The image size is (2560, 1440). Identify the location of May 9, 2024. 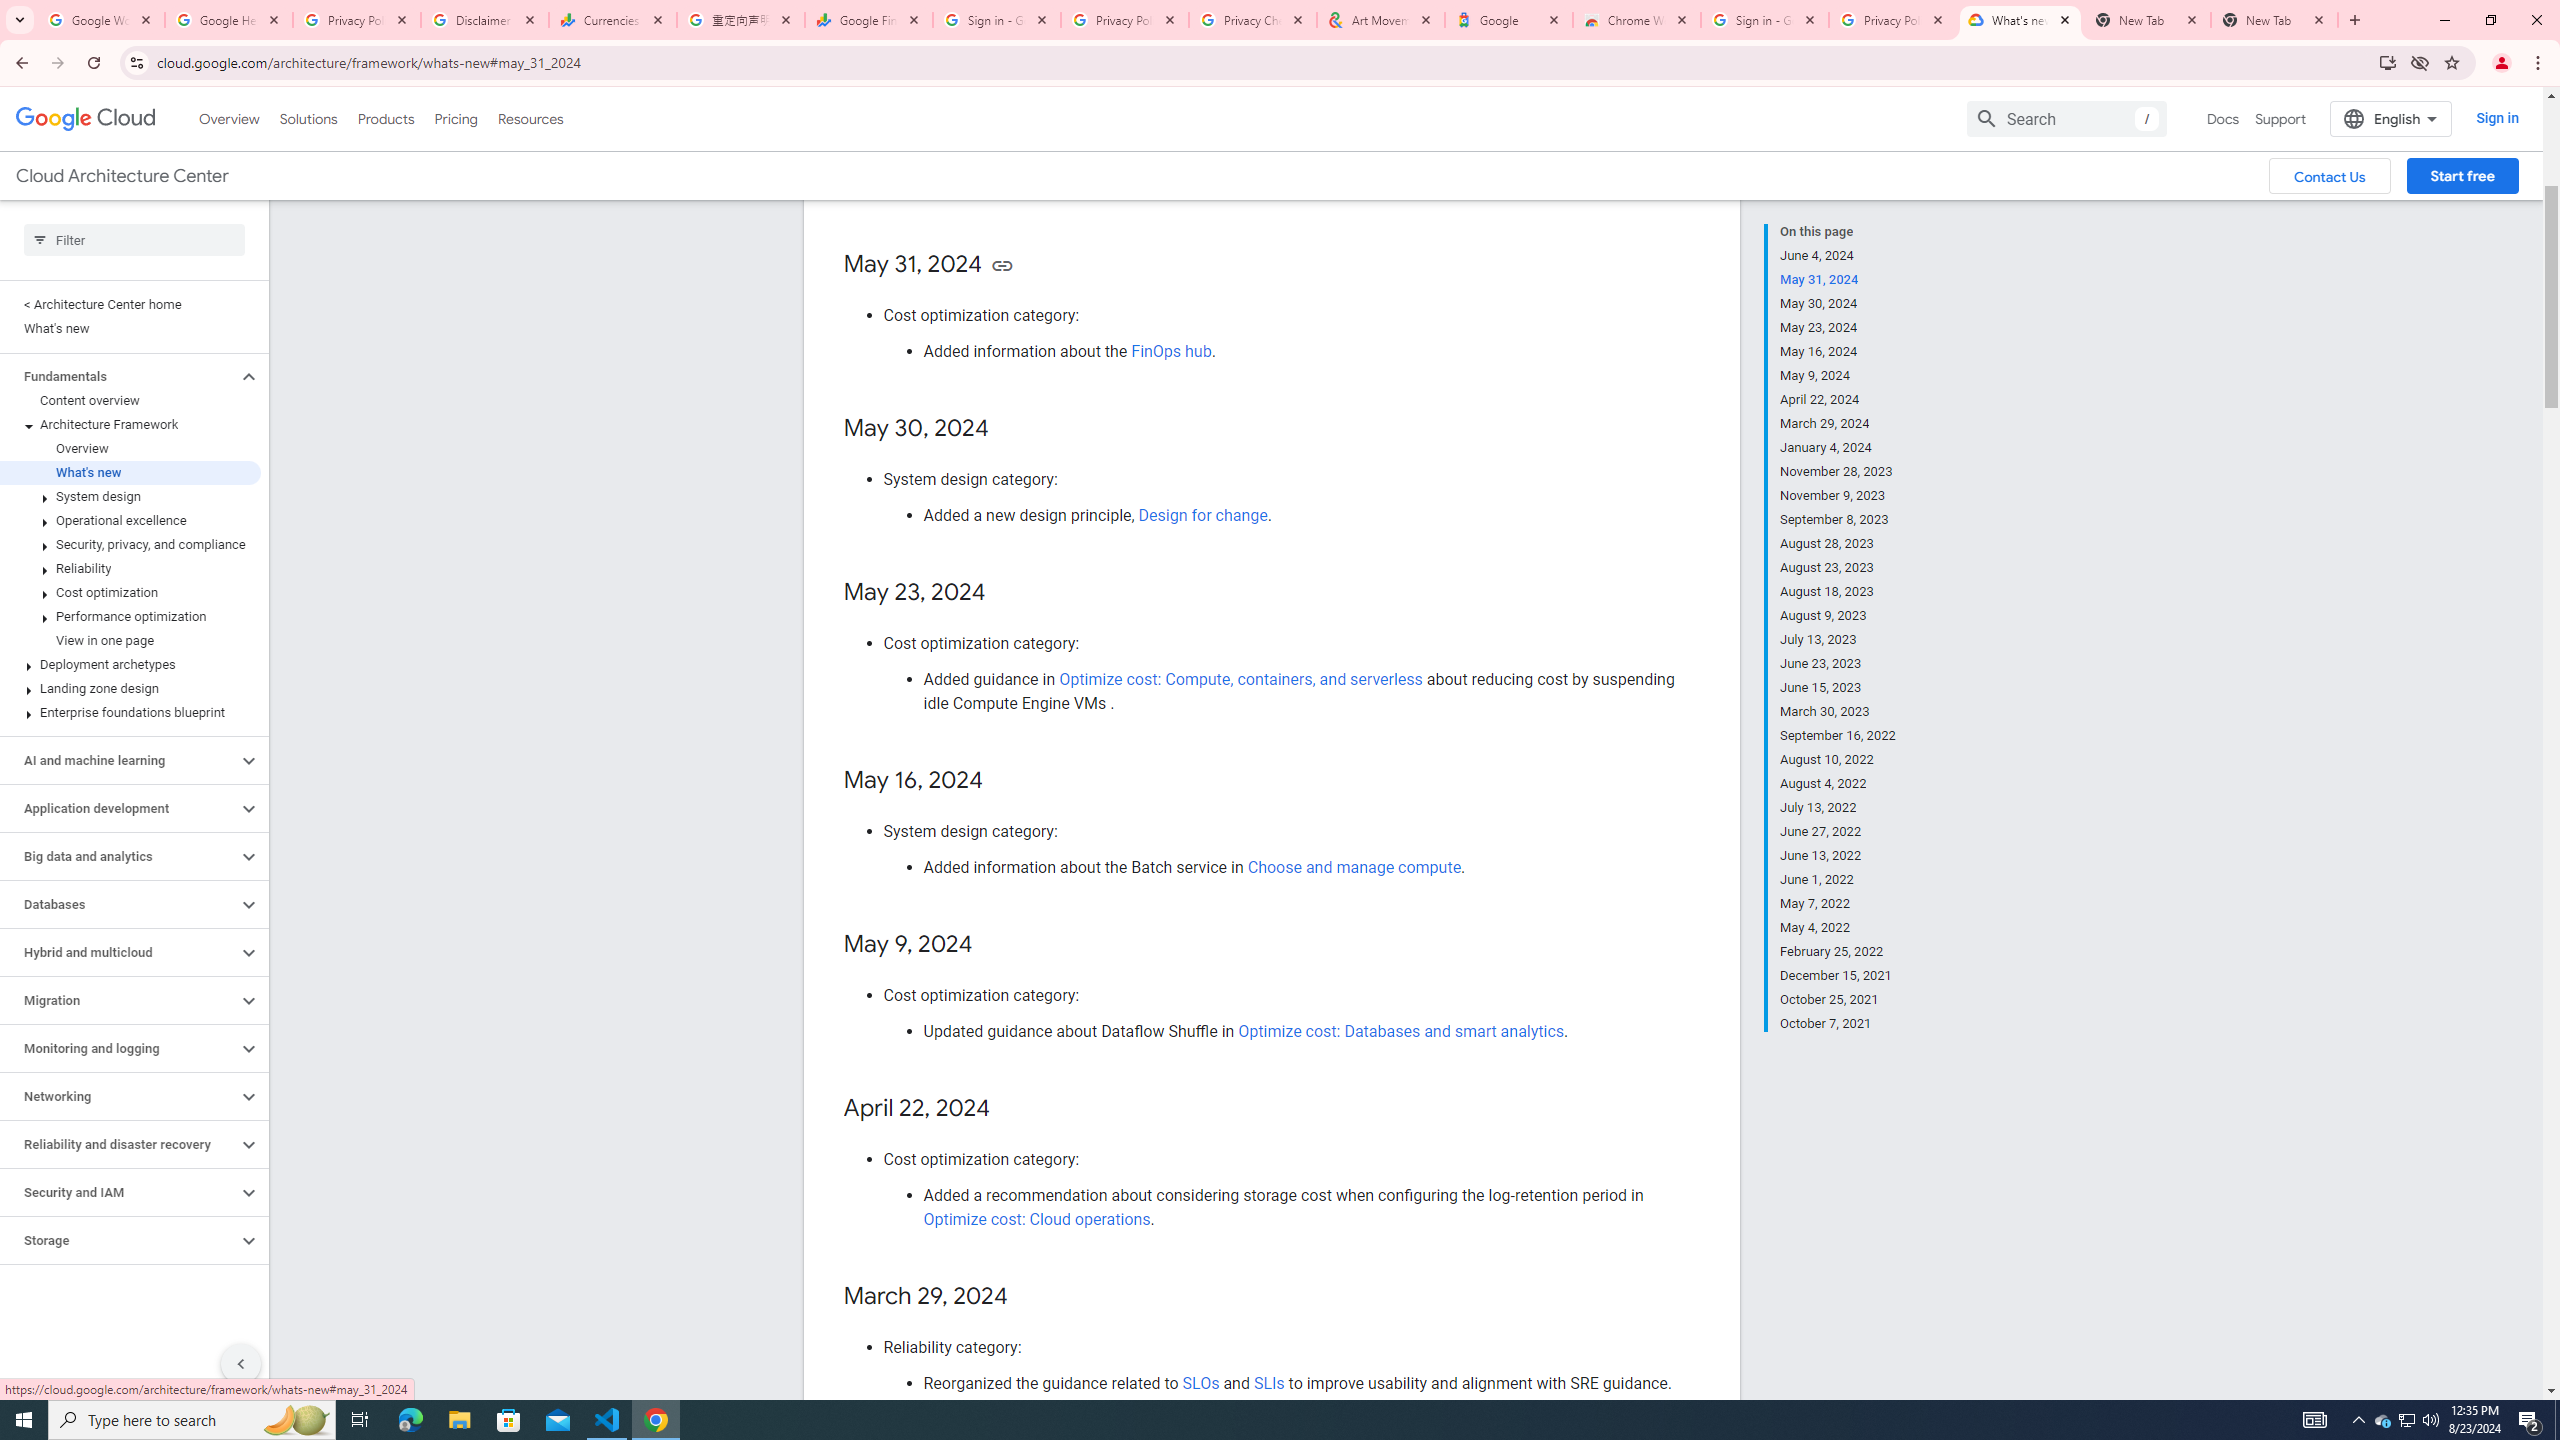
(1838, 376).